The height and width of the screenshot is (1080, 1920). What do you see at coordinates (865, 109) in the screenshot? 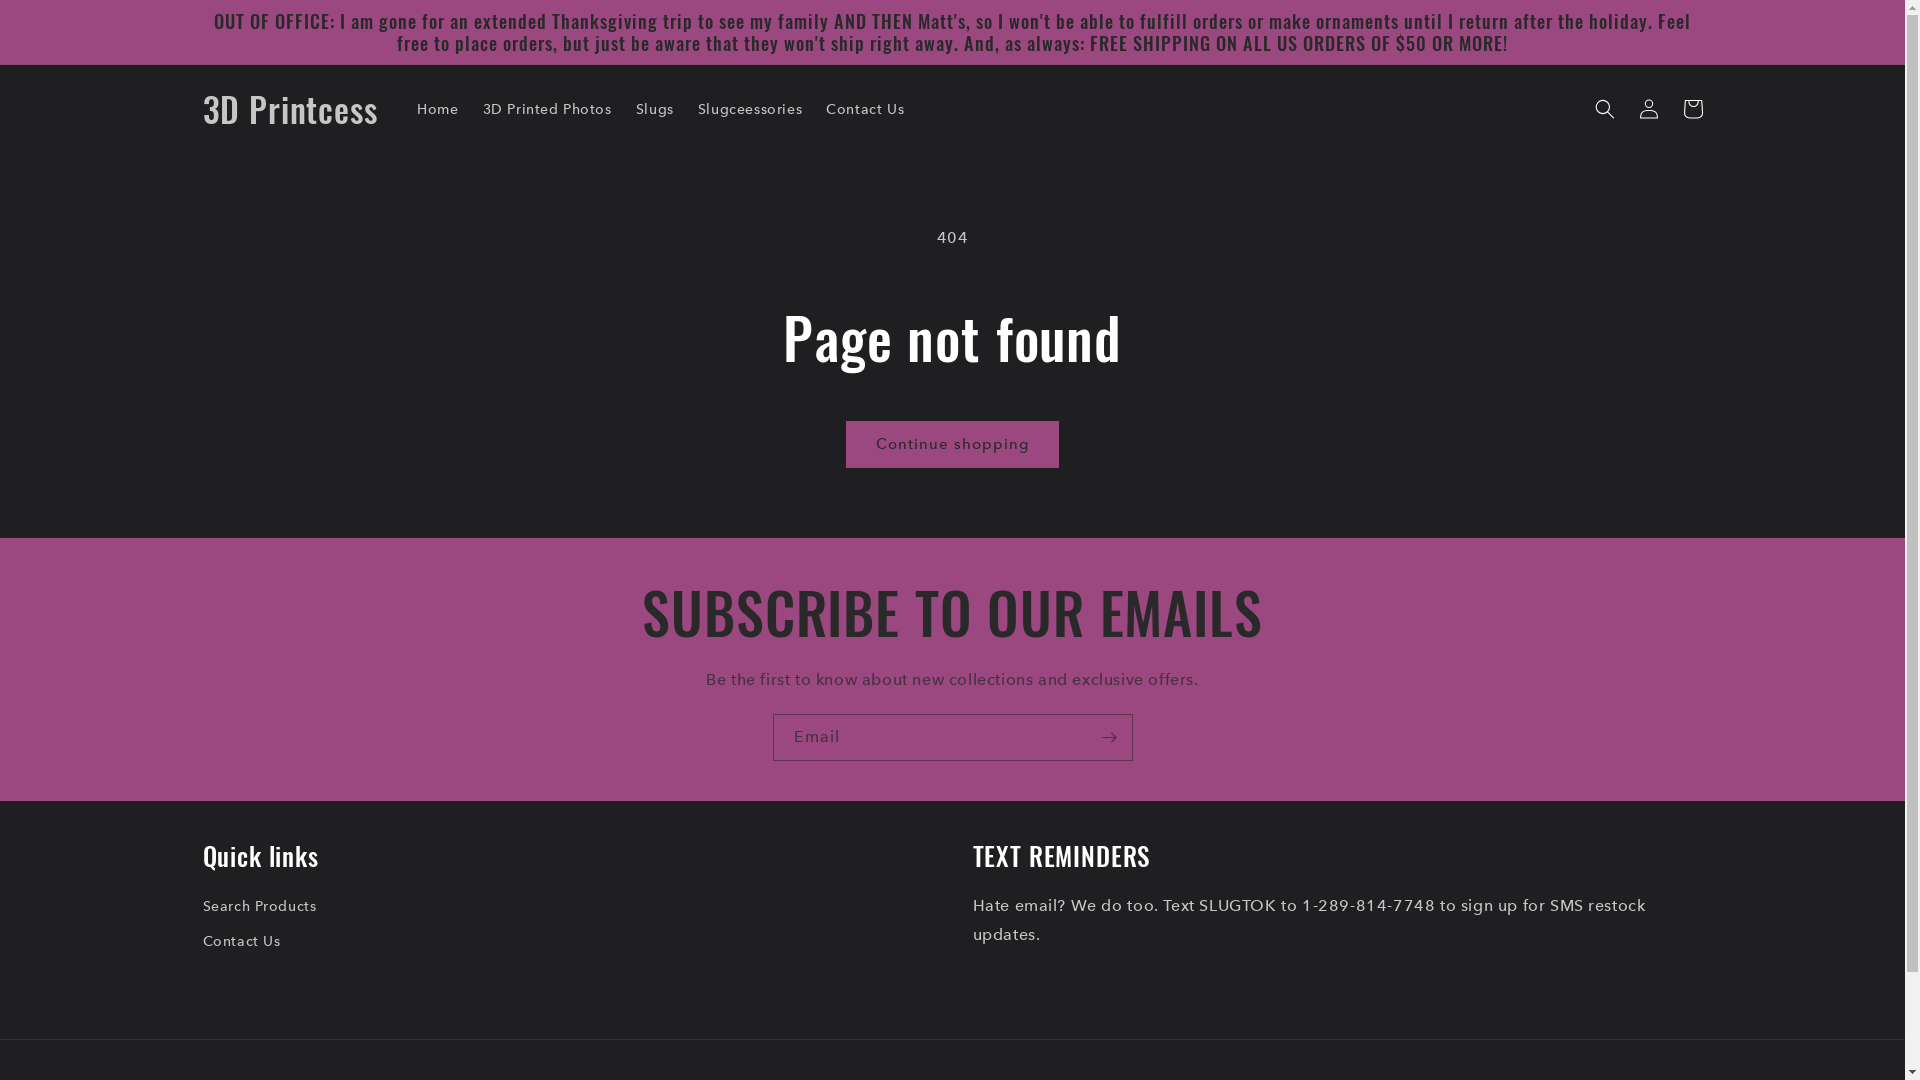
I see `Contact Us` at bounding box center [865, 109].